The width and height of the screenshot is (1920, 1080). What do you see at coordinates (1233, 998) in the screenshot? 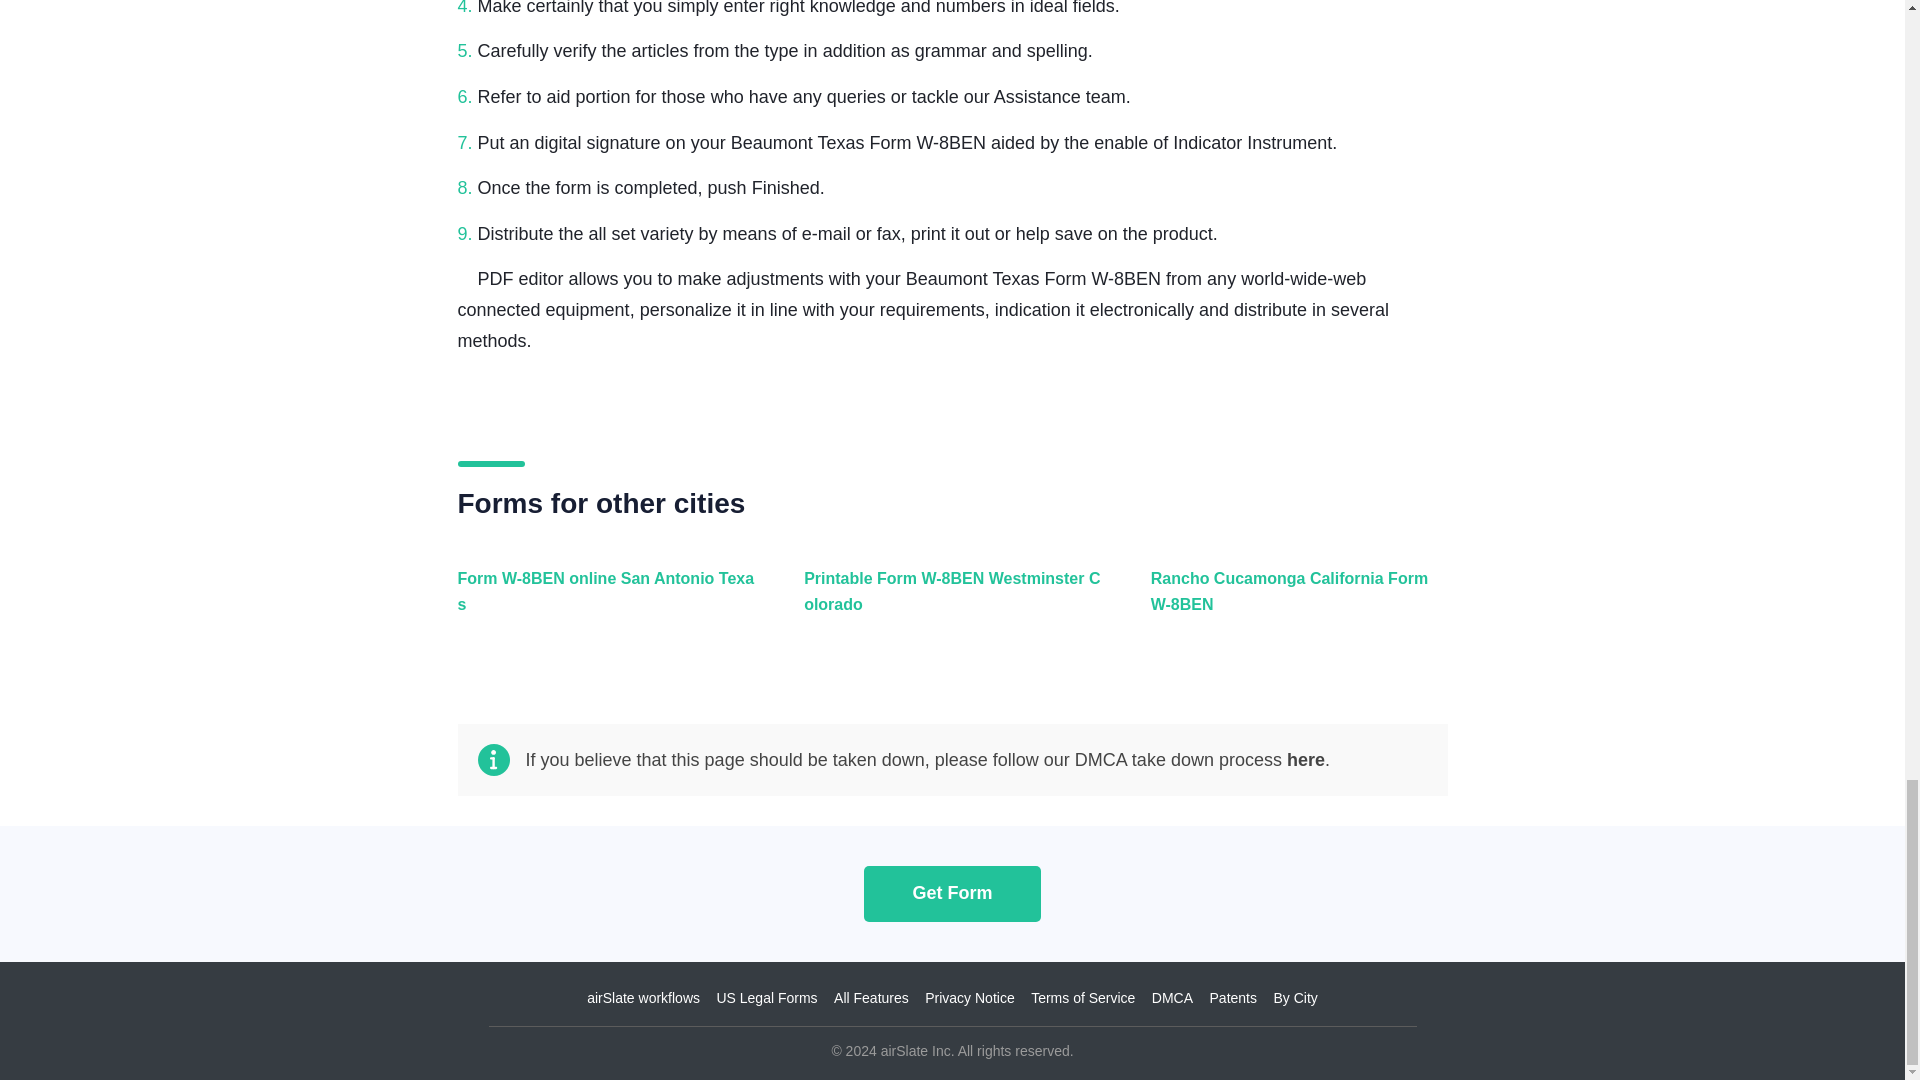
I see `Patents` at bounding box center [1233, 998].